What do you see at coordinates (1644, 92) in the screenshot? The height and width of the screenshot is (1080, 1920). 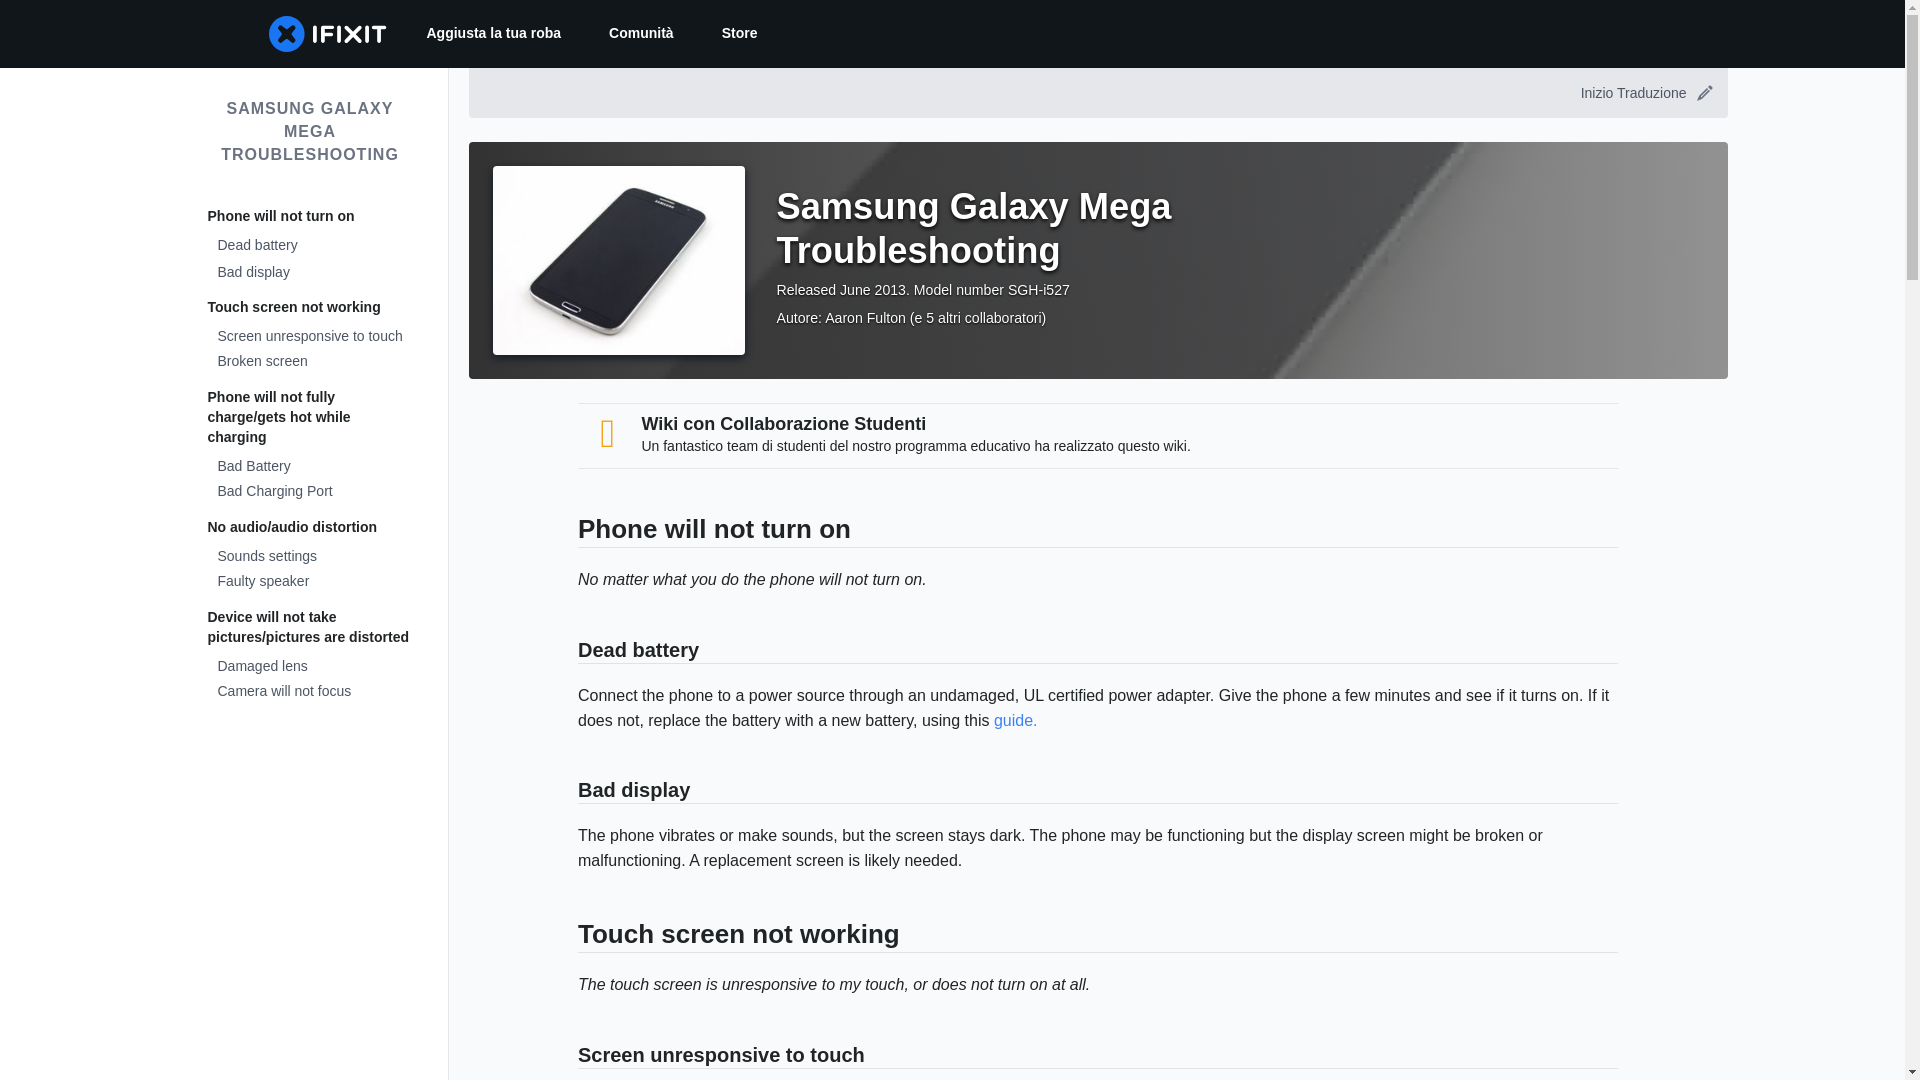 I see `Inizio Traduzione` at bounding box center [1644, 92].